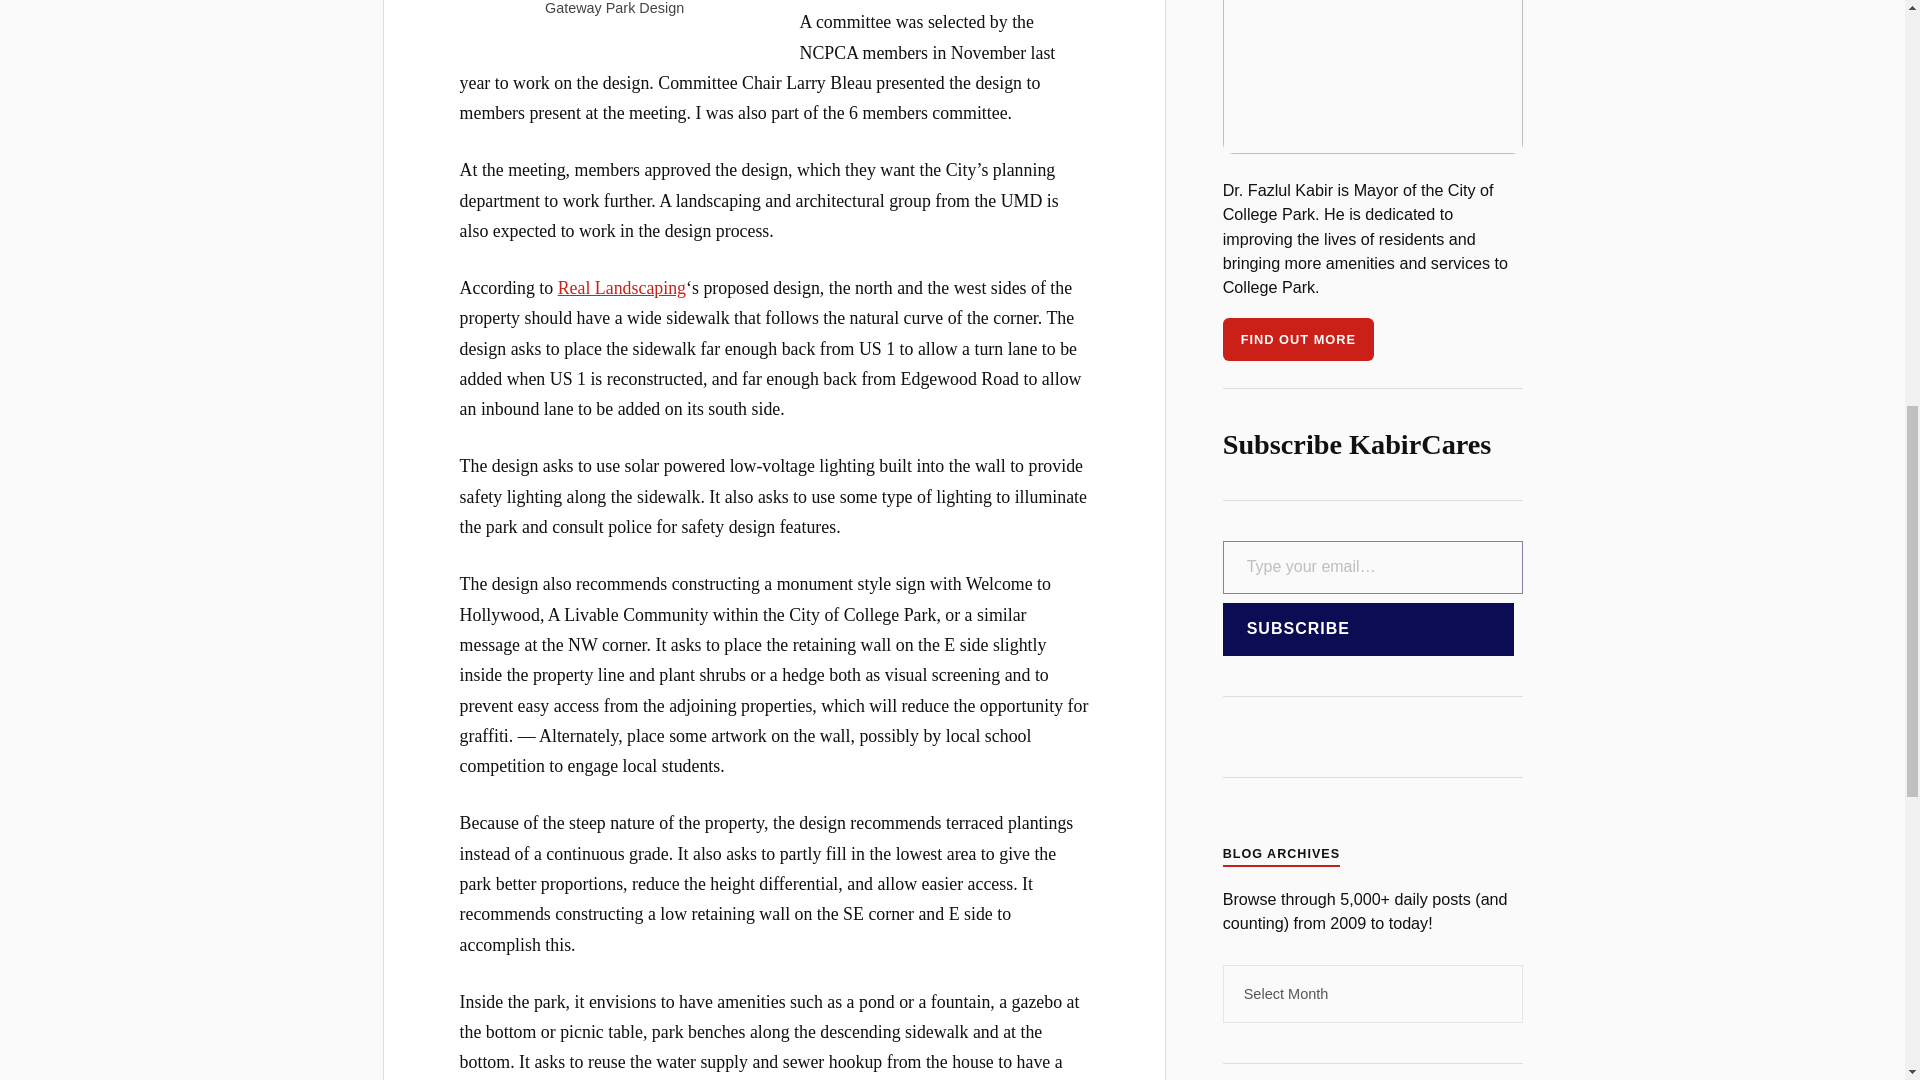 This screenshot has height=1080, width=1920. Describe the element at coordinates (1368, 628) in the screenshot. I see `SUBSCRIBE` at that location.